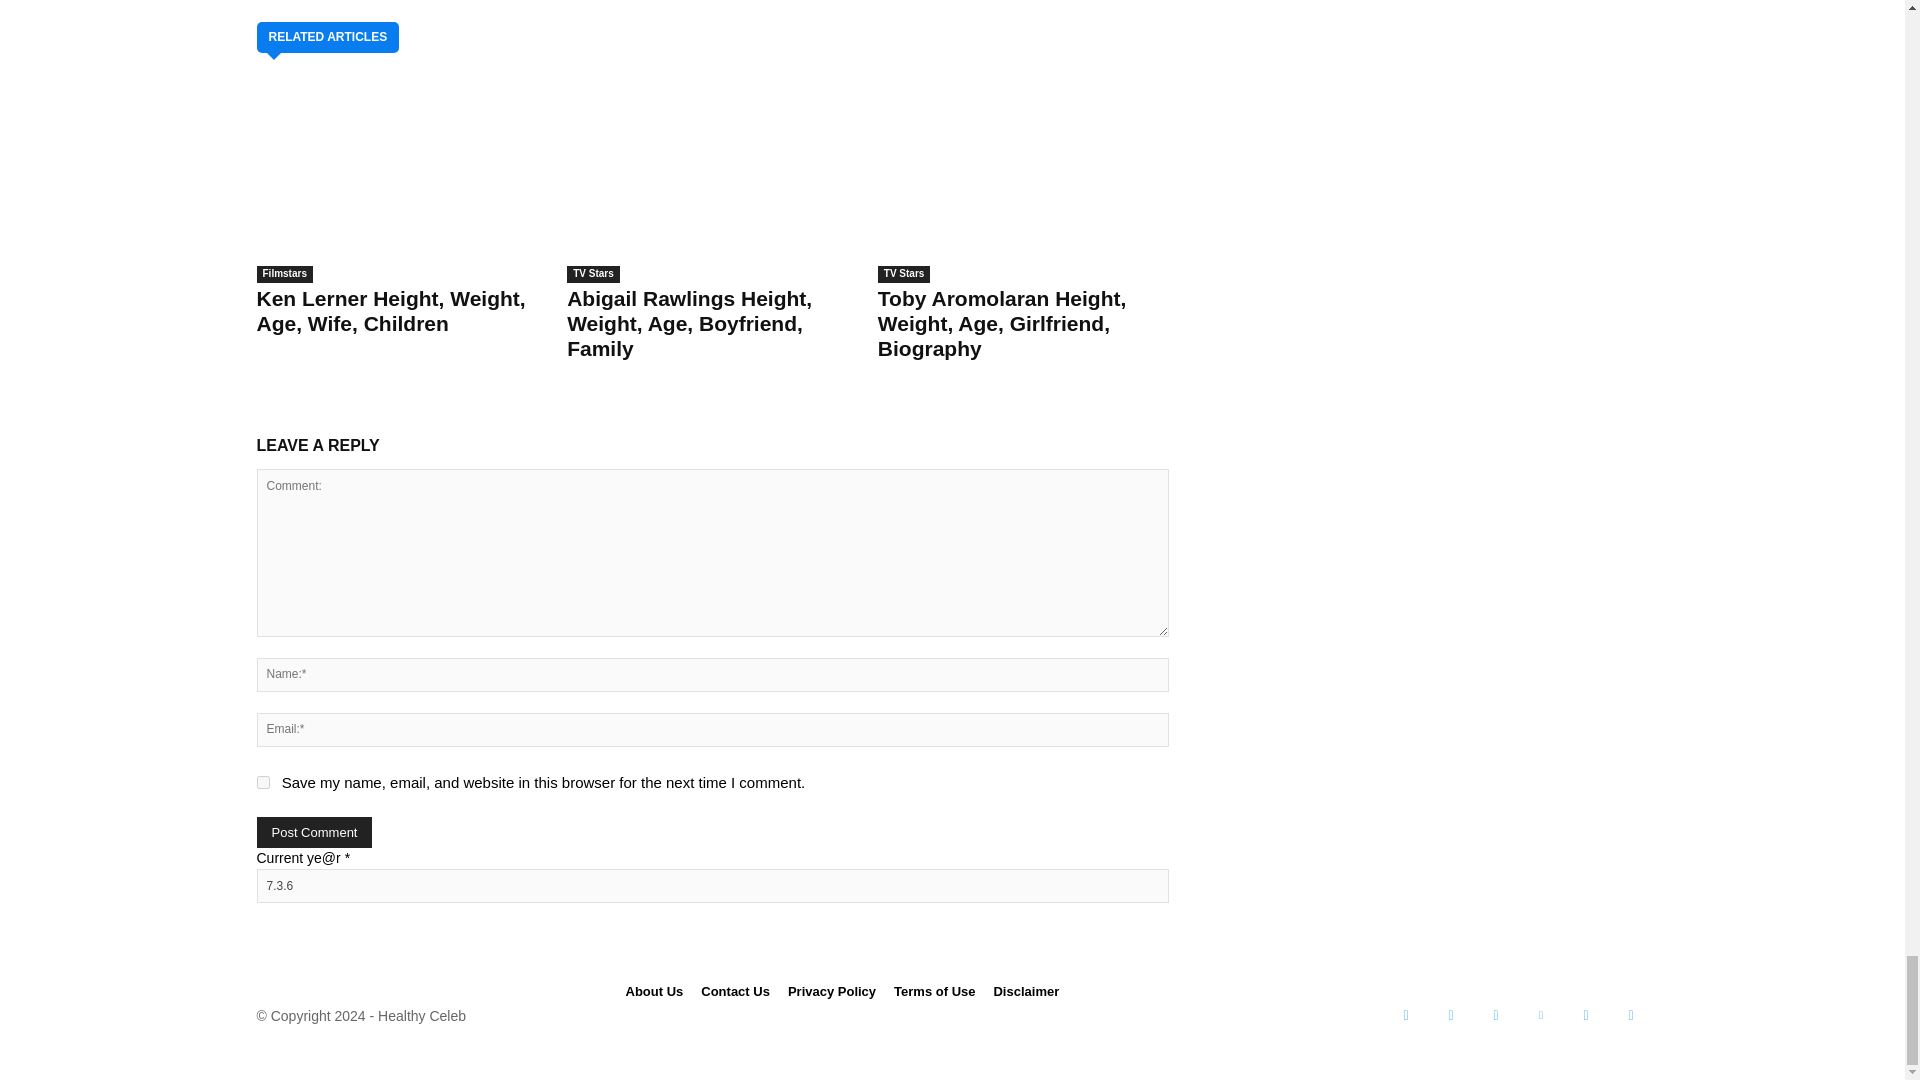 Image resolution: width=1920 pixels, height=1080 pixels. Describe the element at coordinates (314, 832) in the screenshot. I see `Post Comment` at that location.